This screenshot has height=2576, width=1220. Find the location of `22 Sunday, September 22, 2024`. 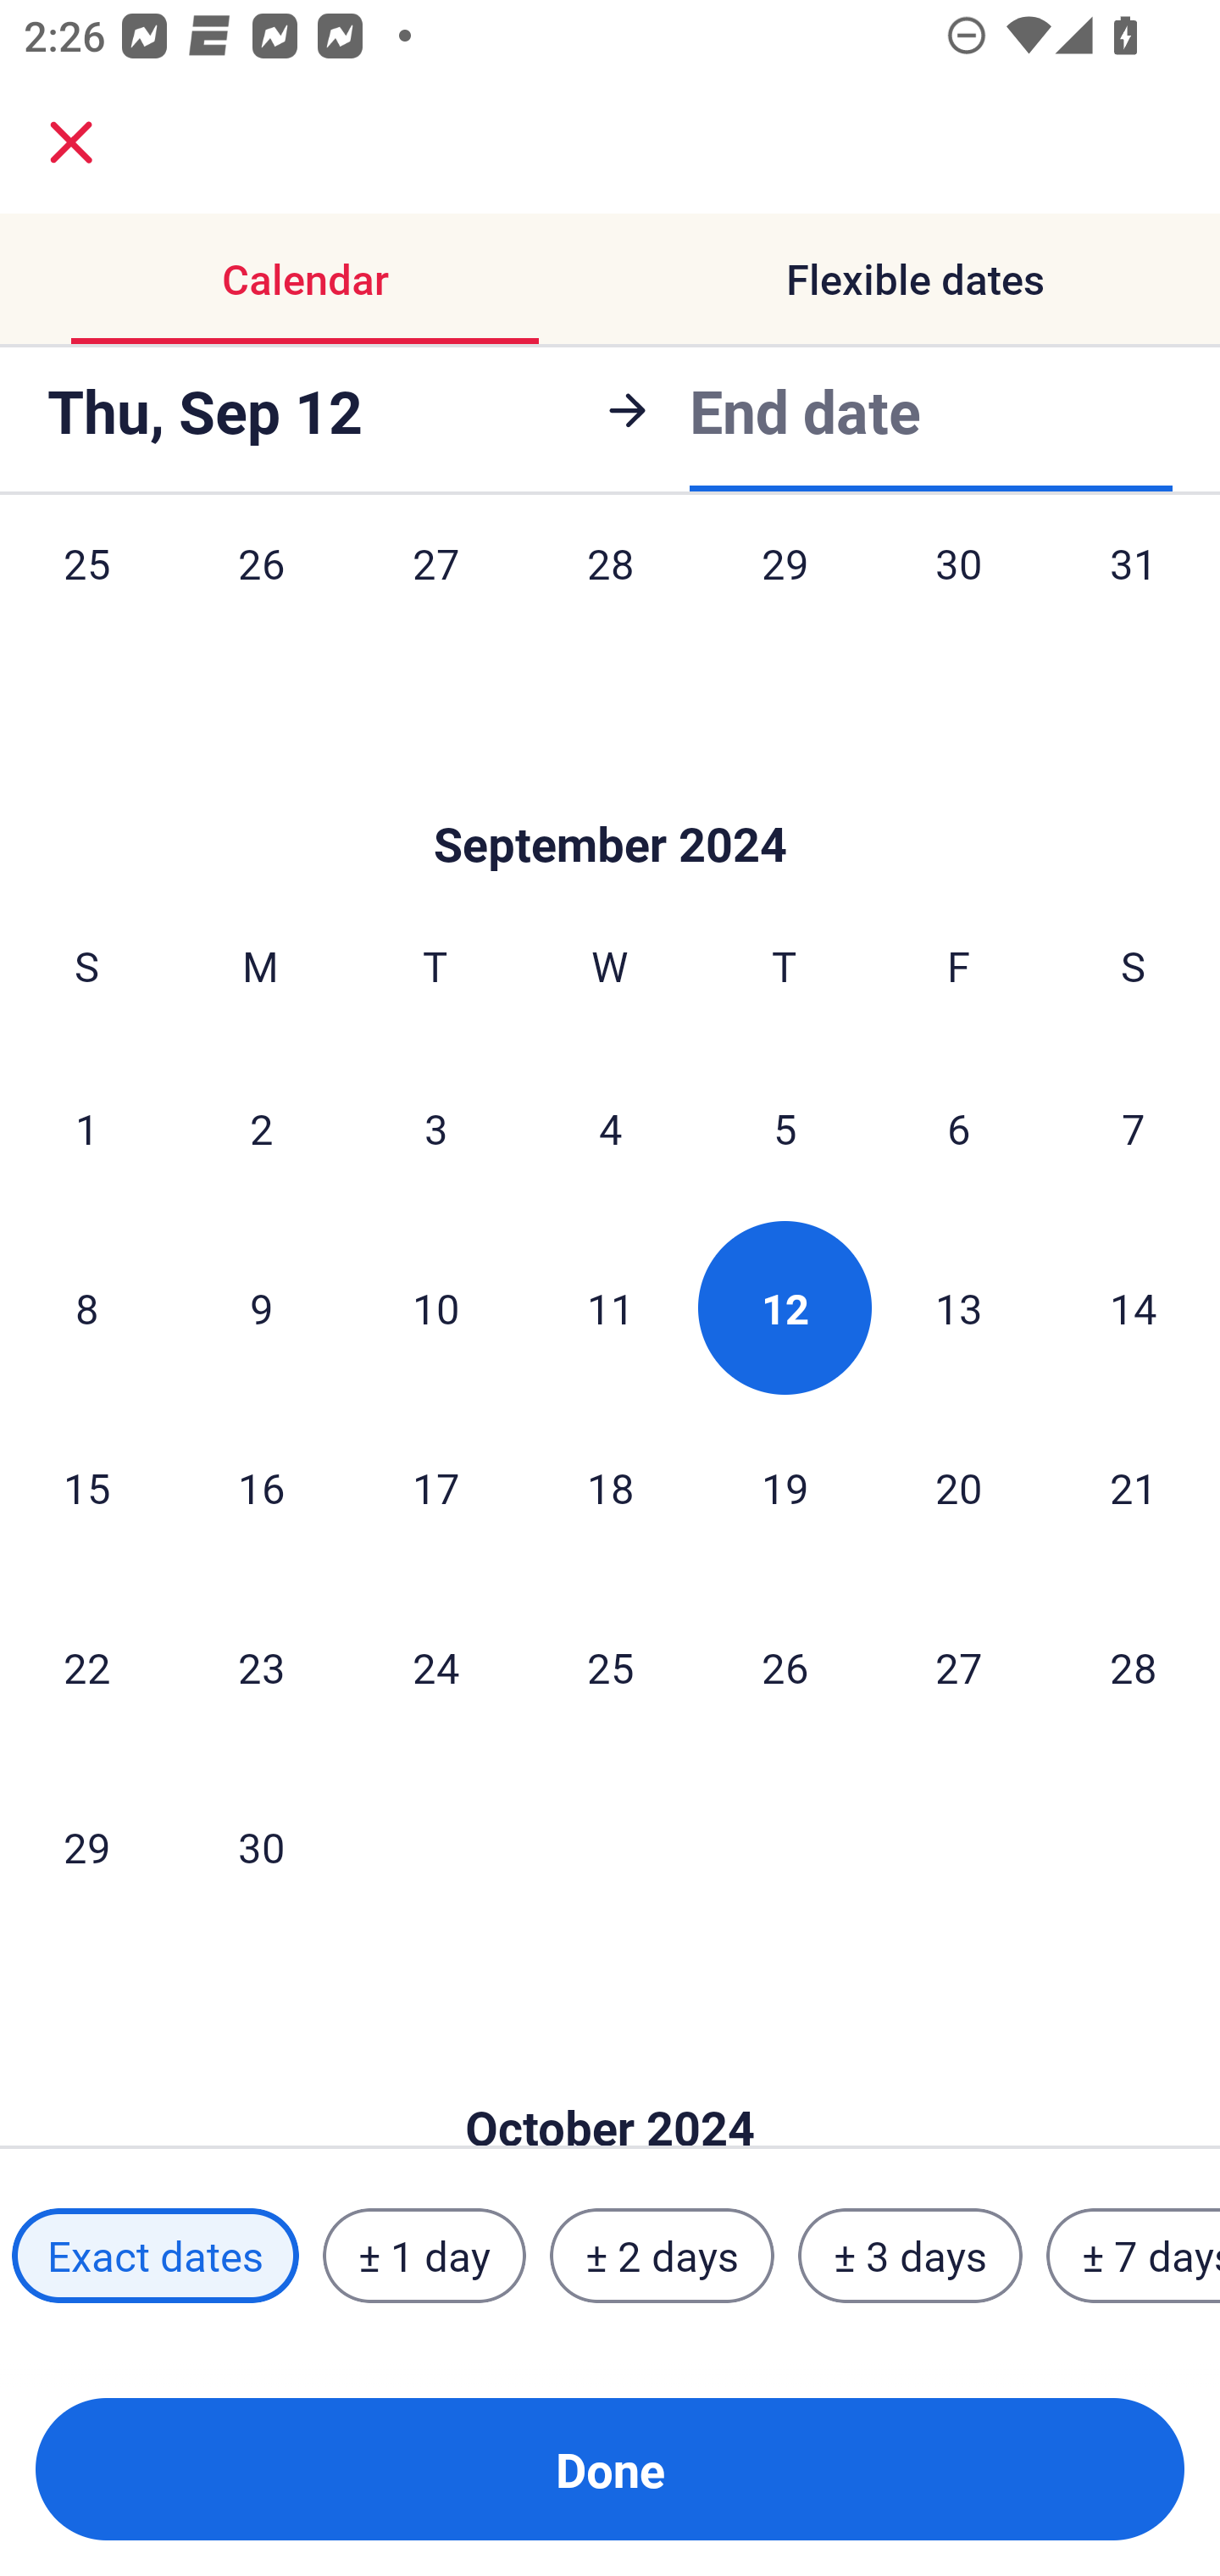

22 Sunday, September 22, 2024 is located at coordinates (86, 1666).